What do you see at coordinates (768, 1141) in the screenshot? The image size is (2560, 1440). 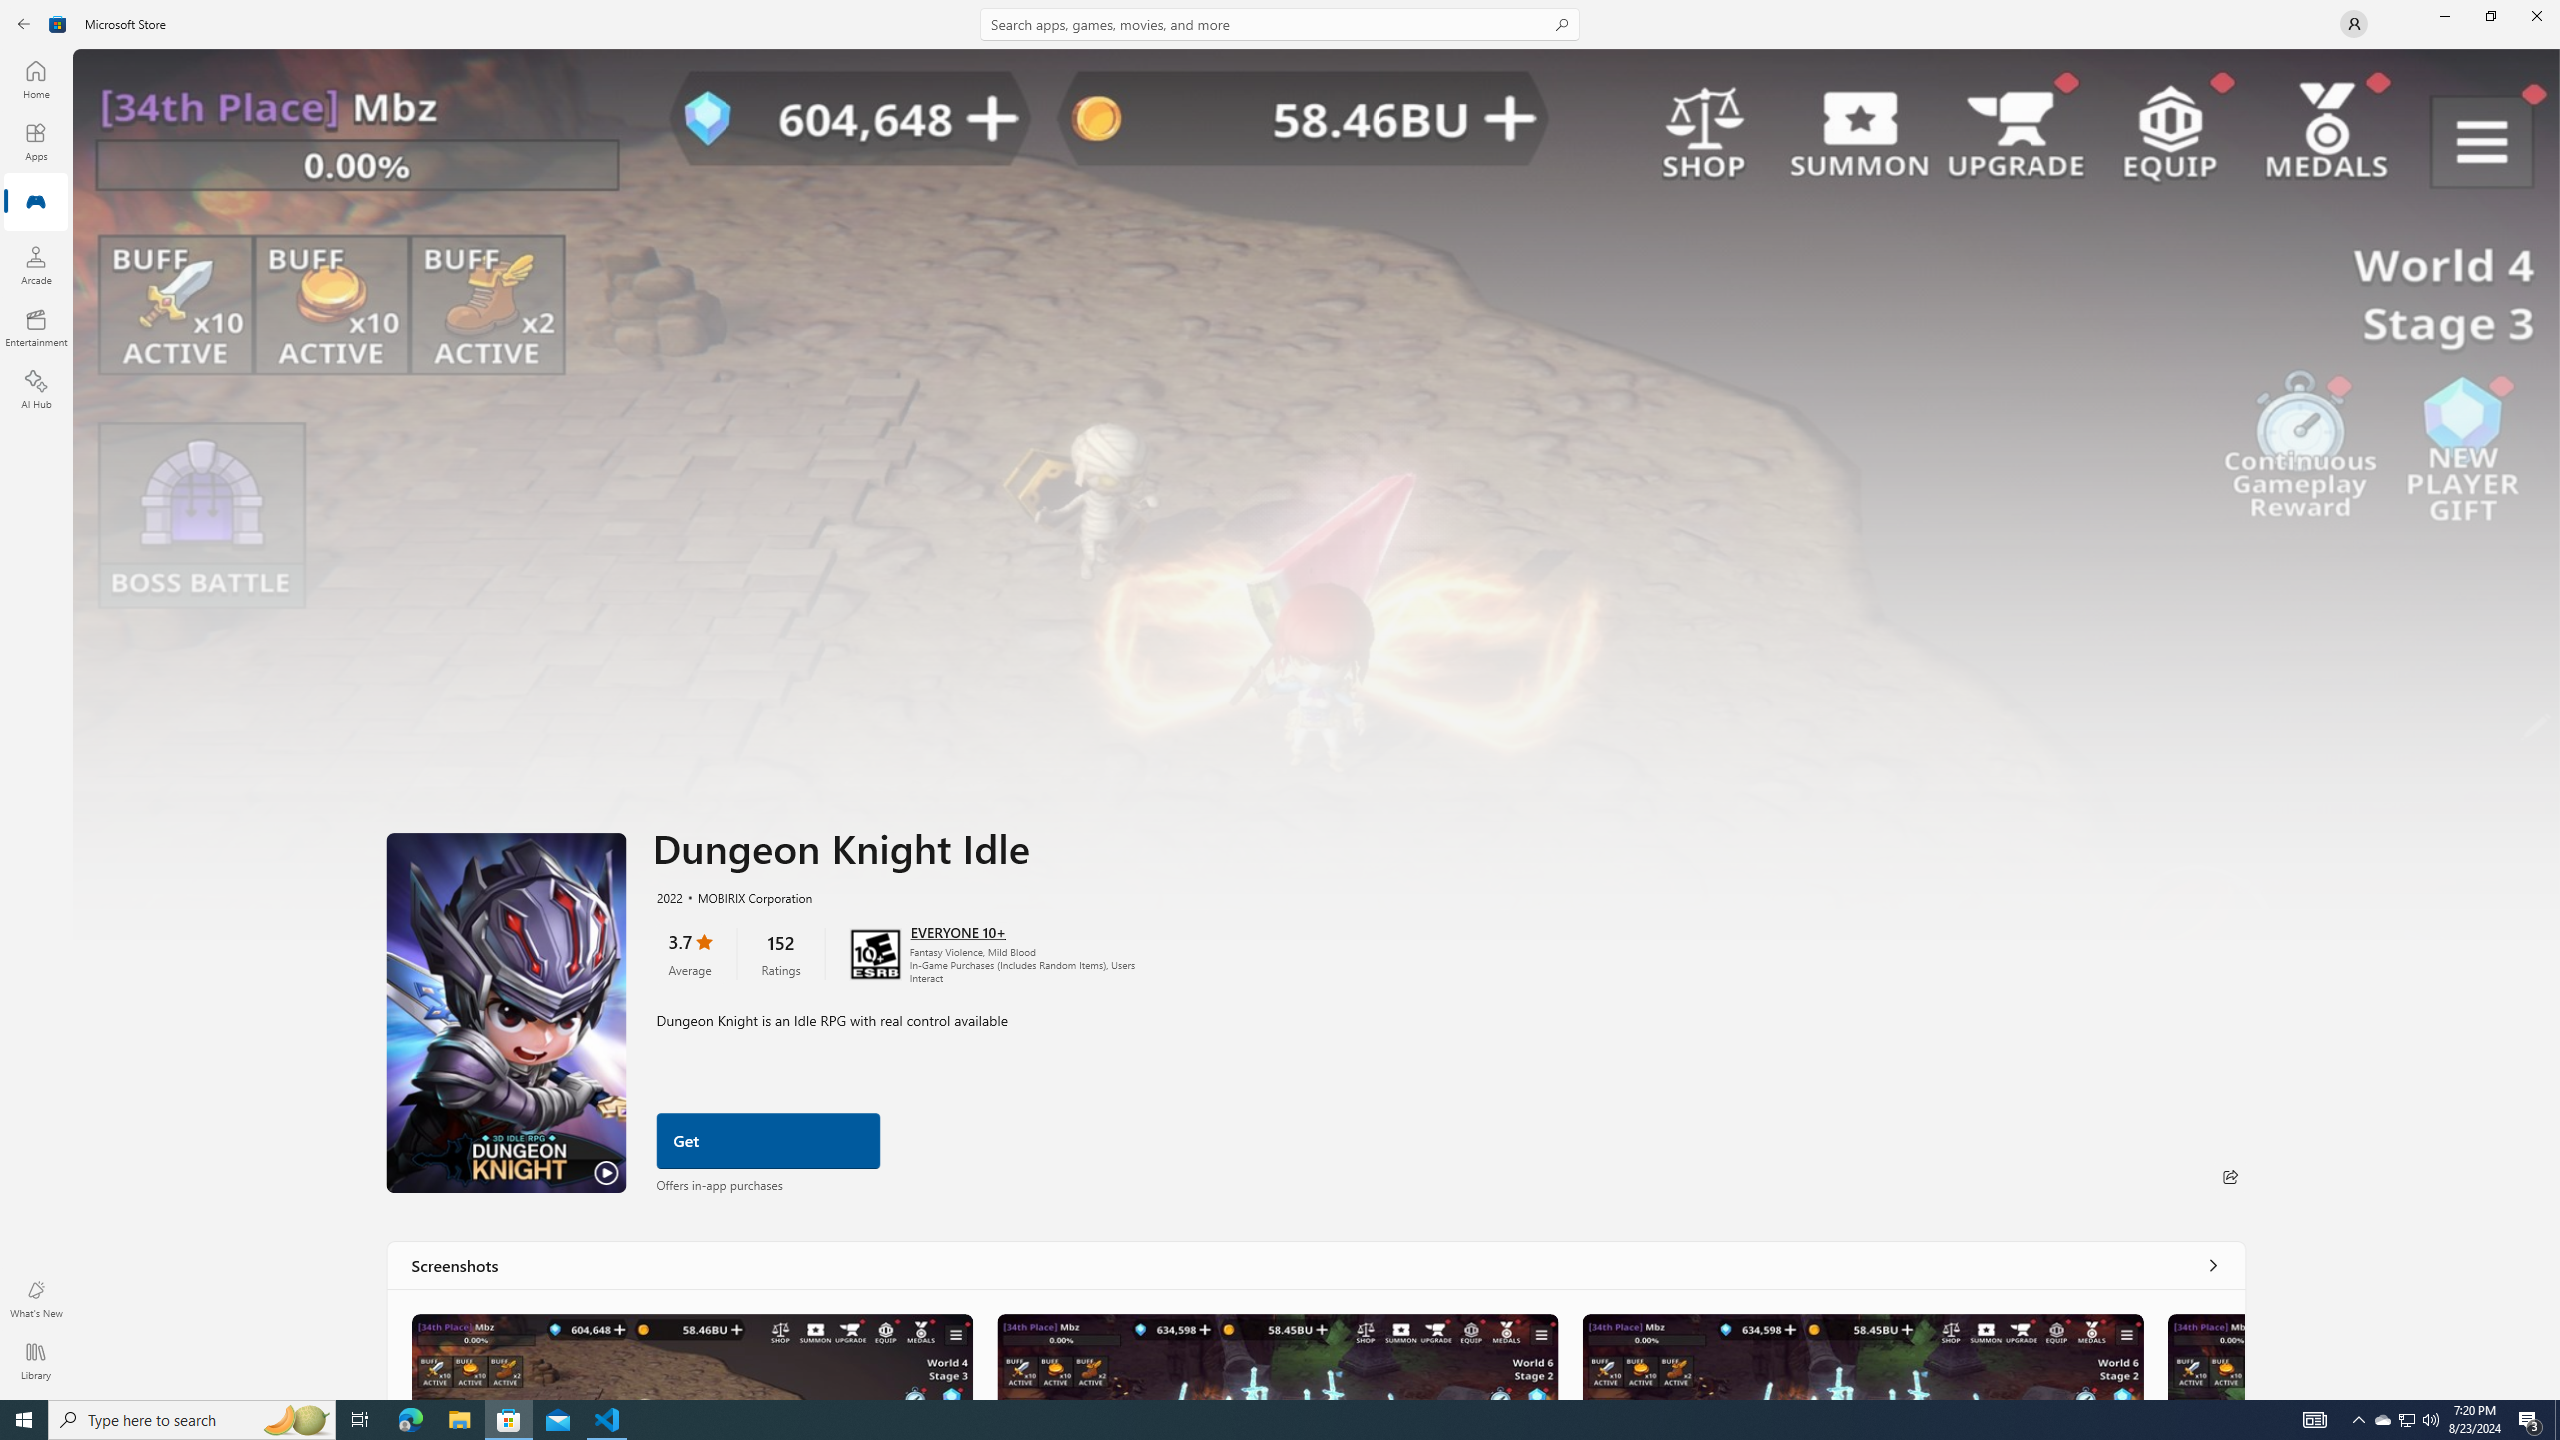 I see `Get` at bounding box center [768, 1141].